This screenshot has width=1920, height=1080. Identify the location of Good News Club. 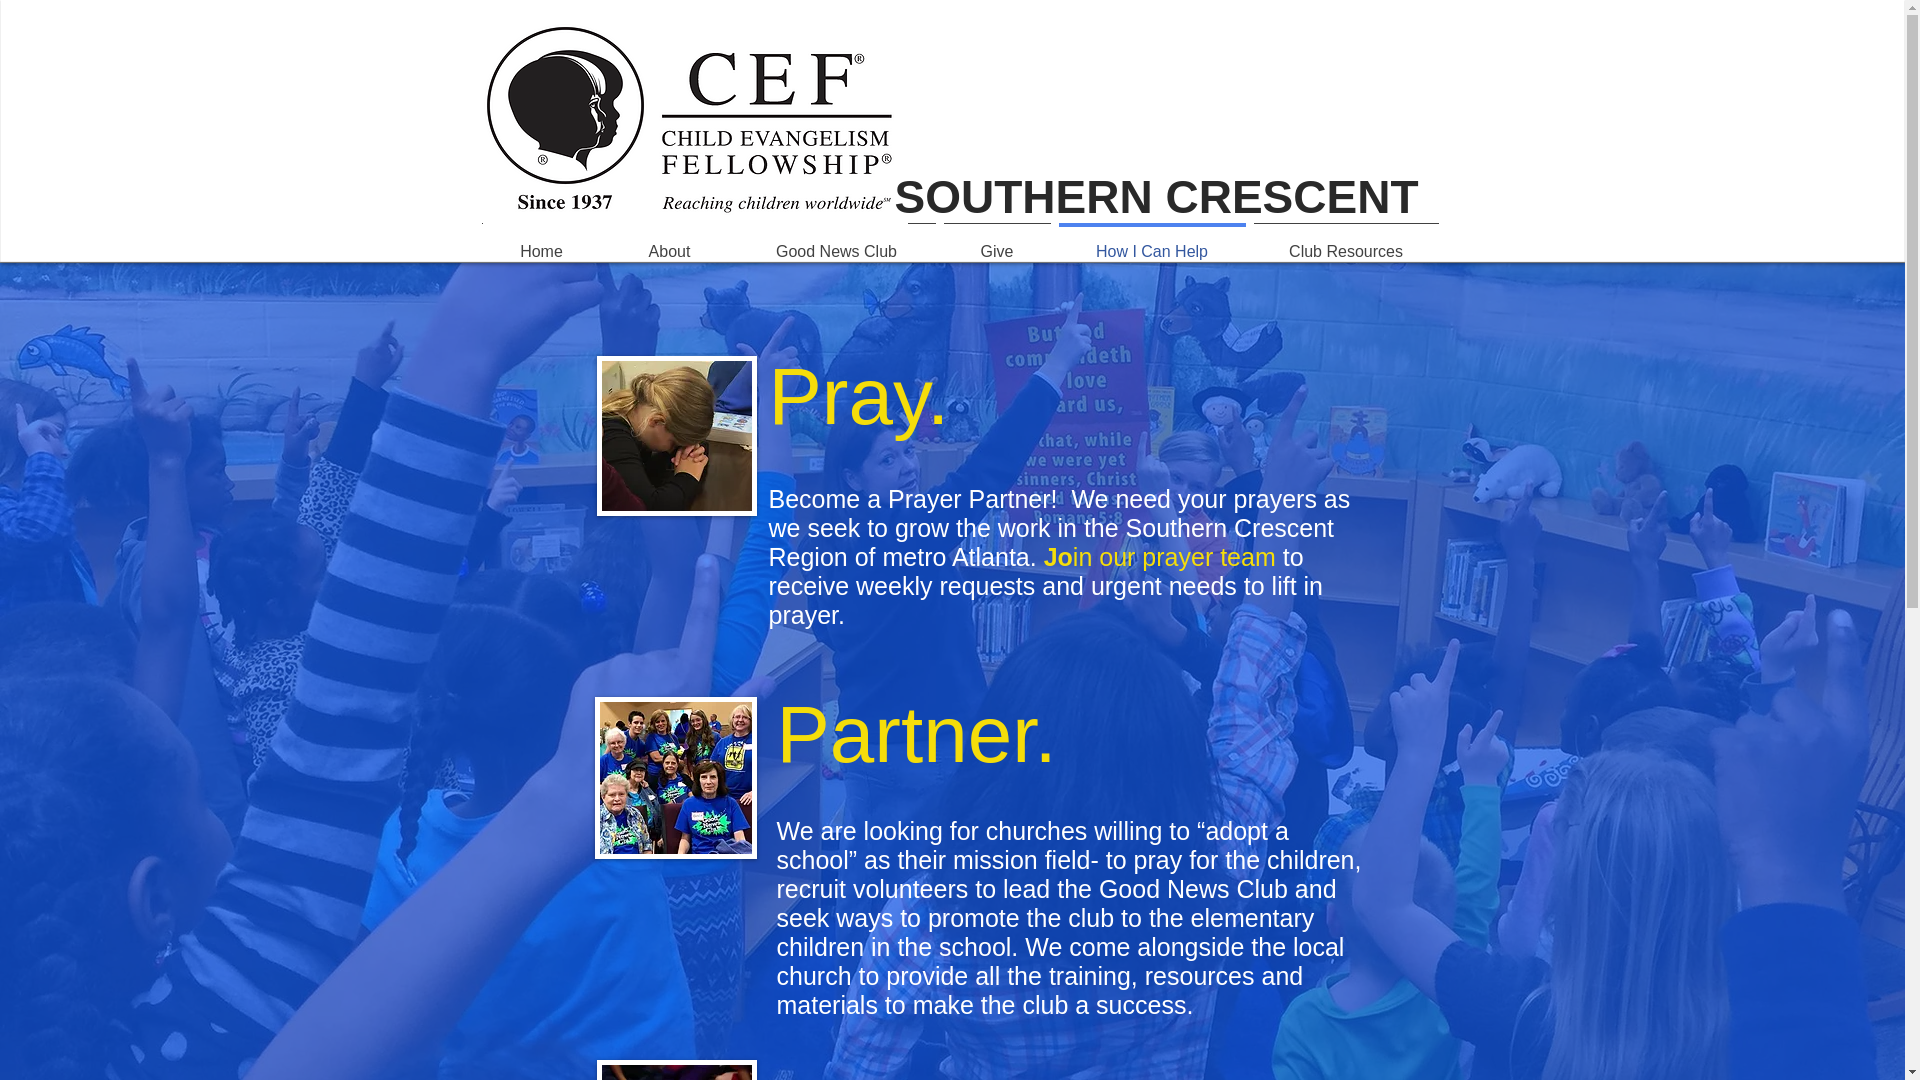
(836, 242).